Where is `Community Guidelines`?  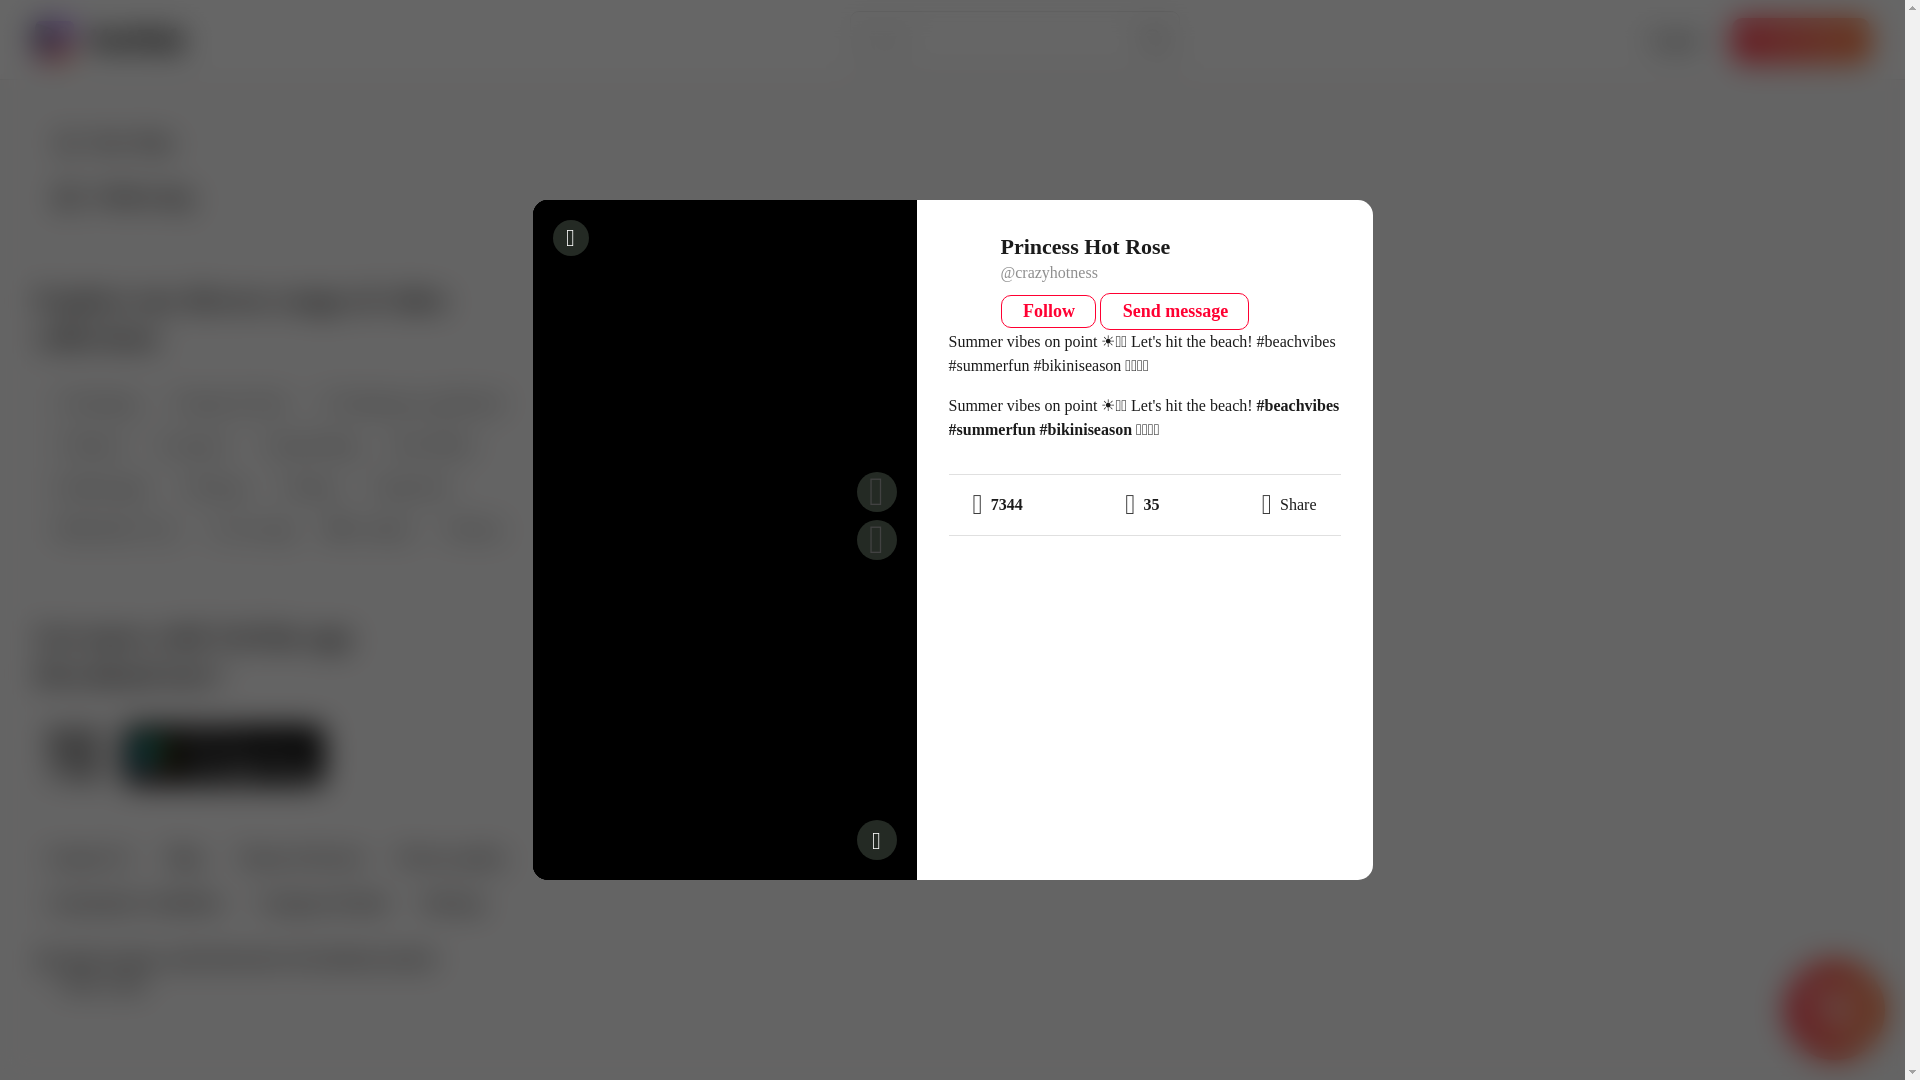
Community Guidelines is located at coordinates (134, 905).